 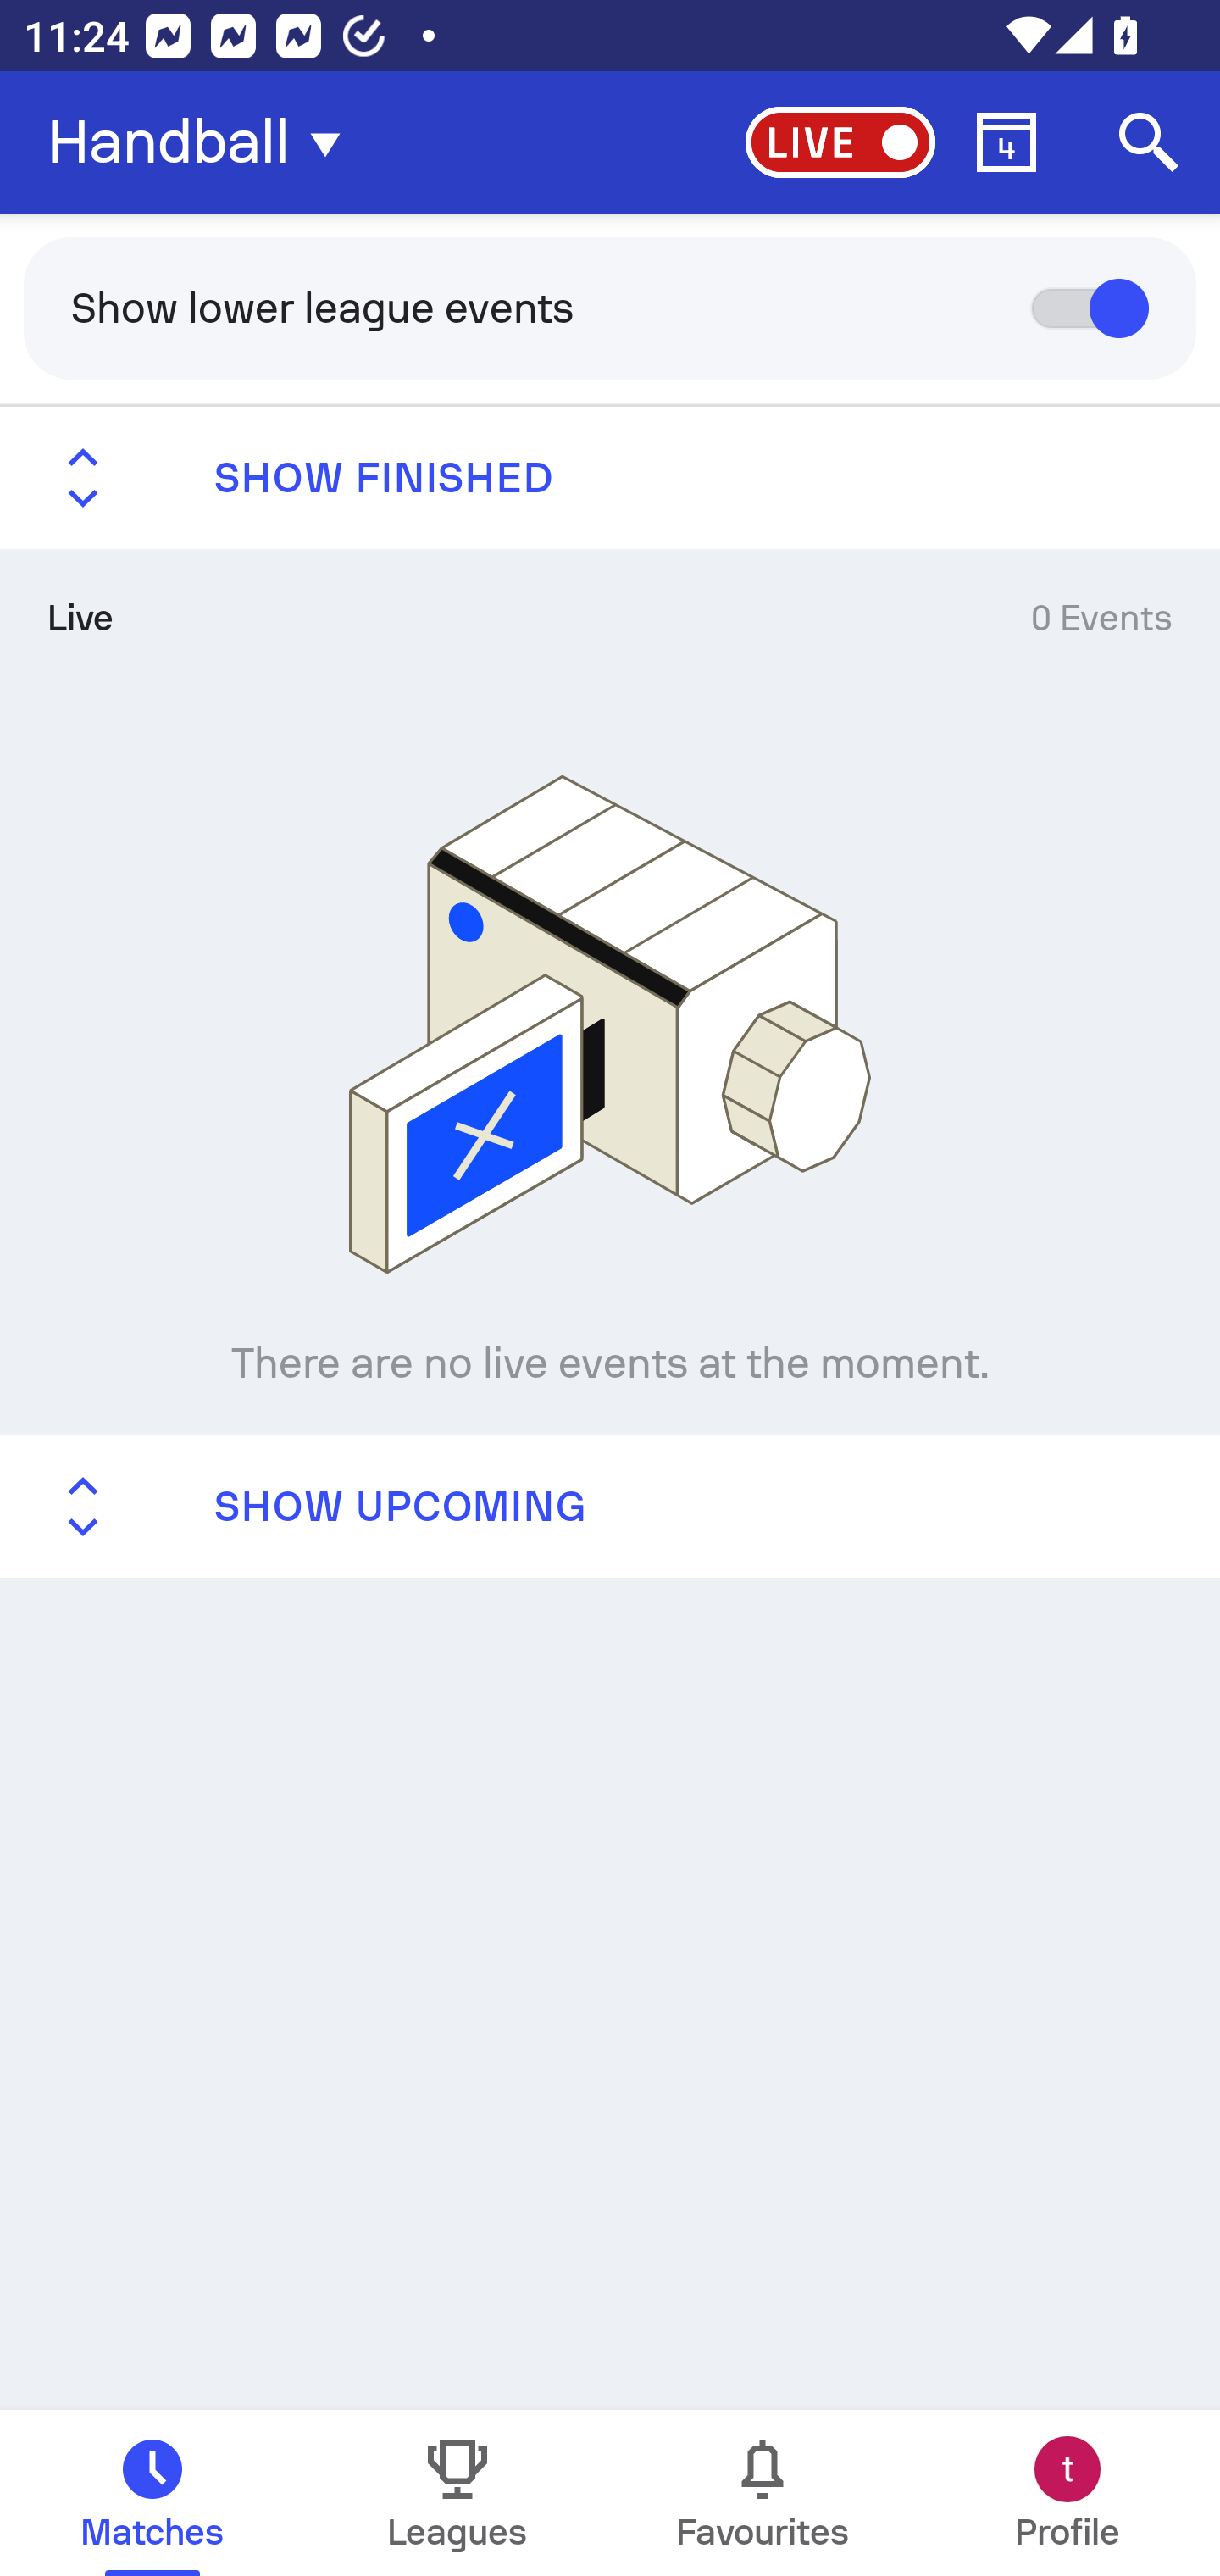 What do you see at coordinates (762, 2493) in the screenshot?
I see `Favourites` at bounding box center [762, 2493].